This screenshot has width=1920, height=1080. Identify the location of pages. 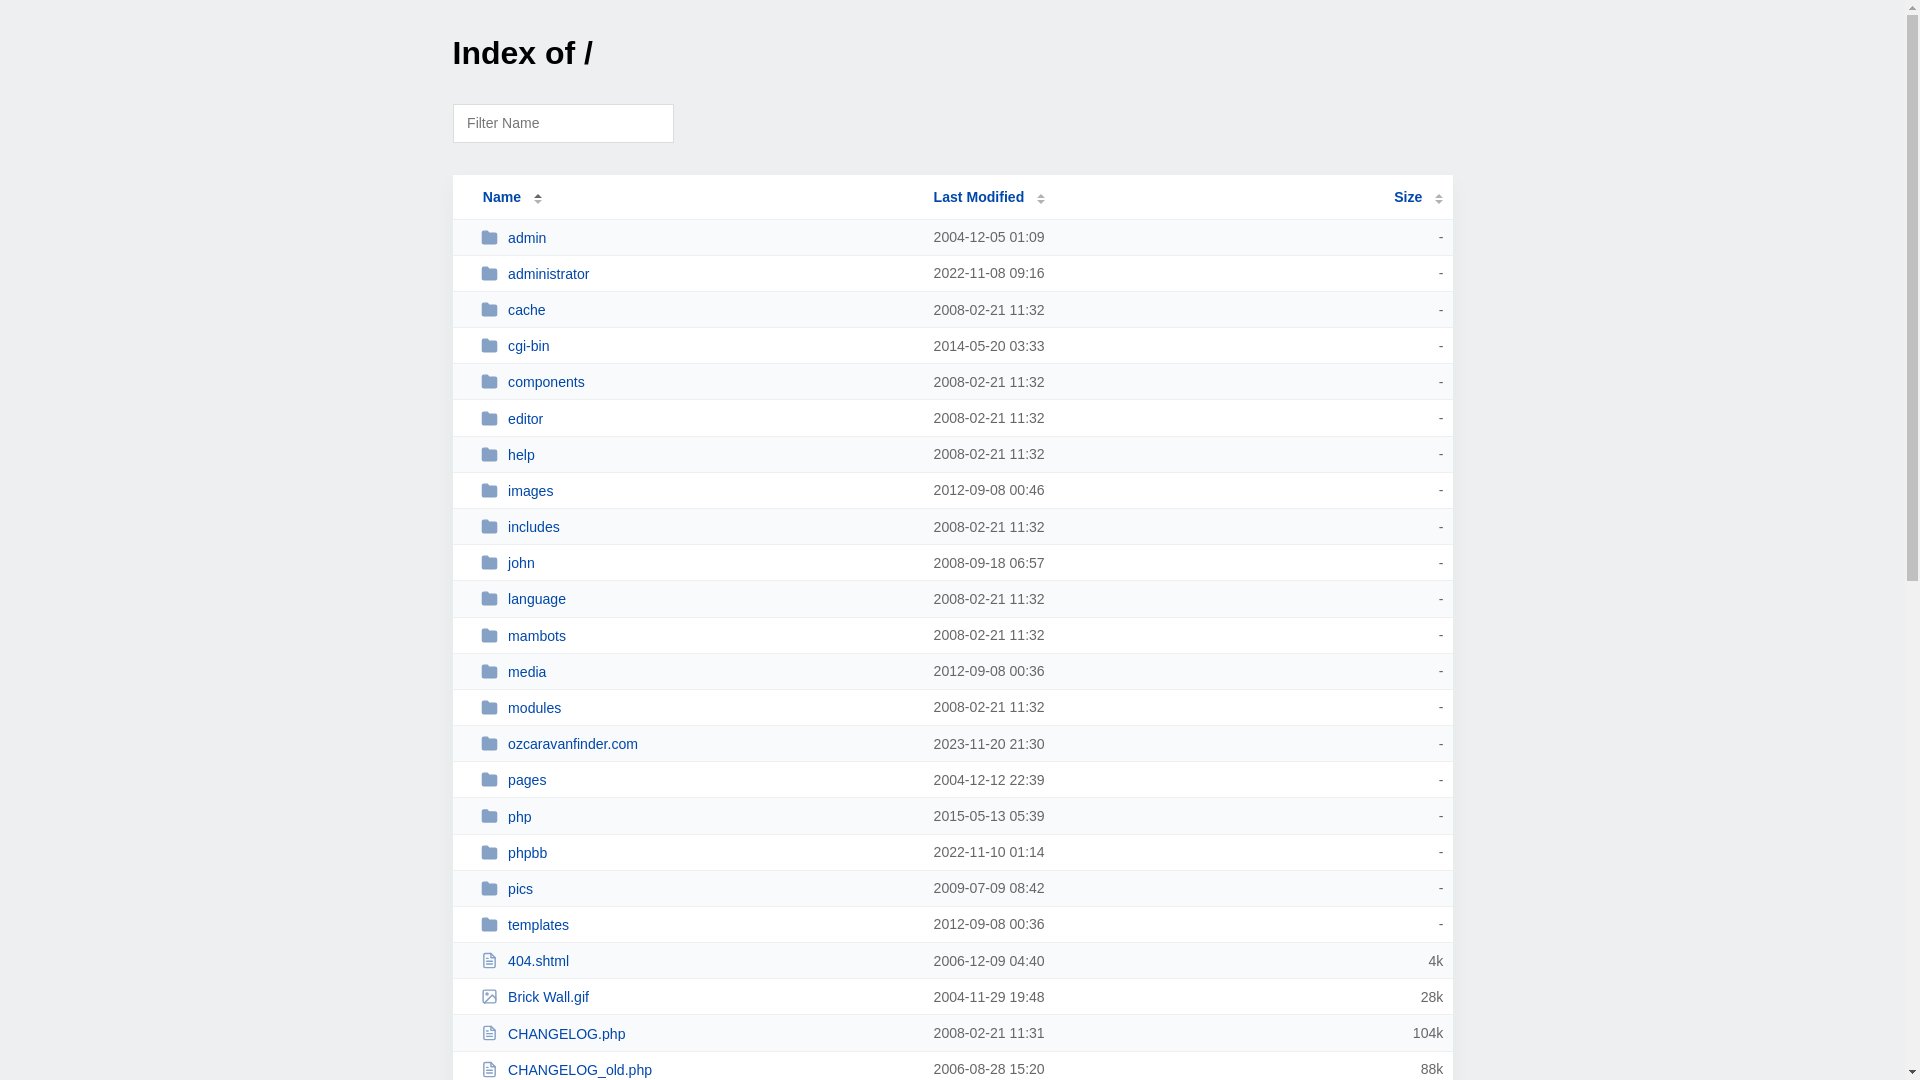
(698, 780).